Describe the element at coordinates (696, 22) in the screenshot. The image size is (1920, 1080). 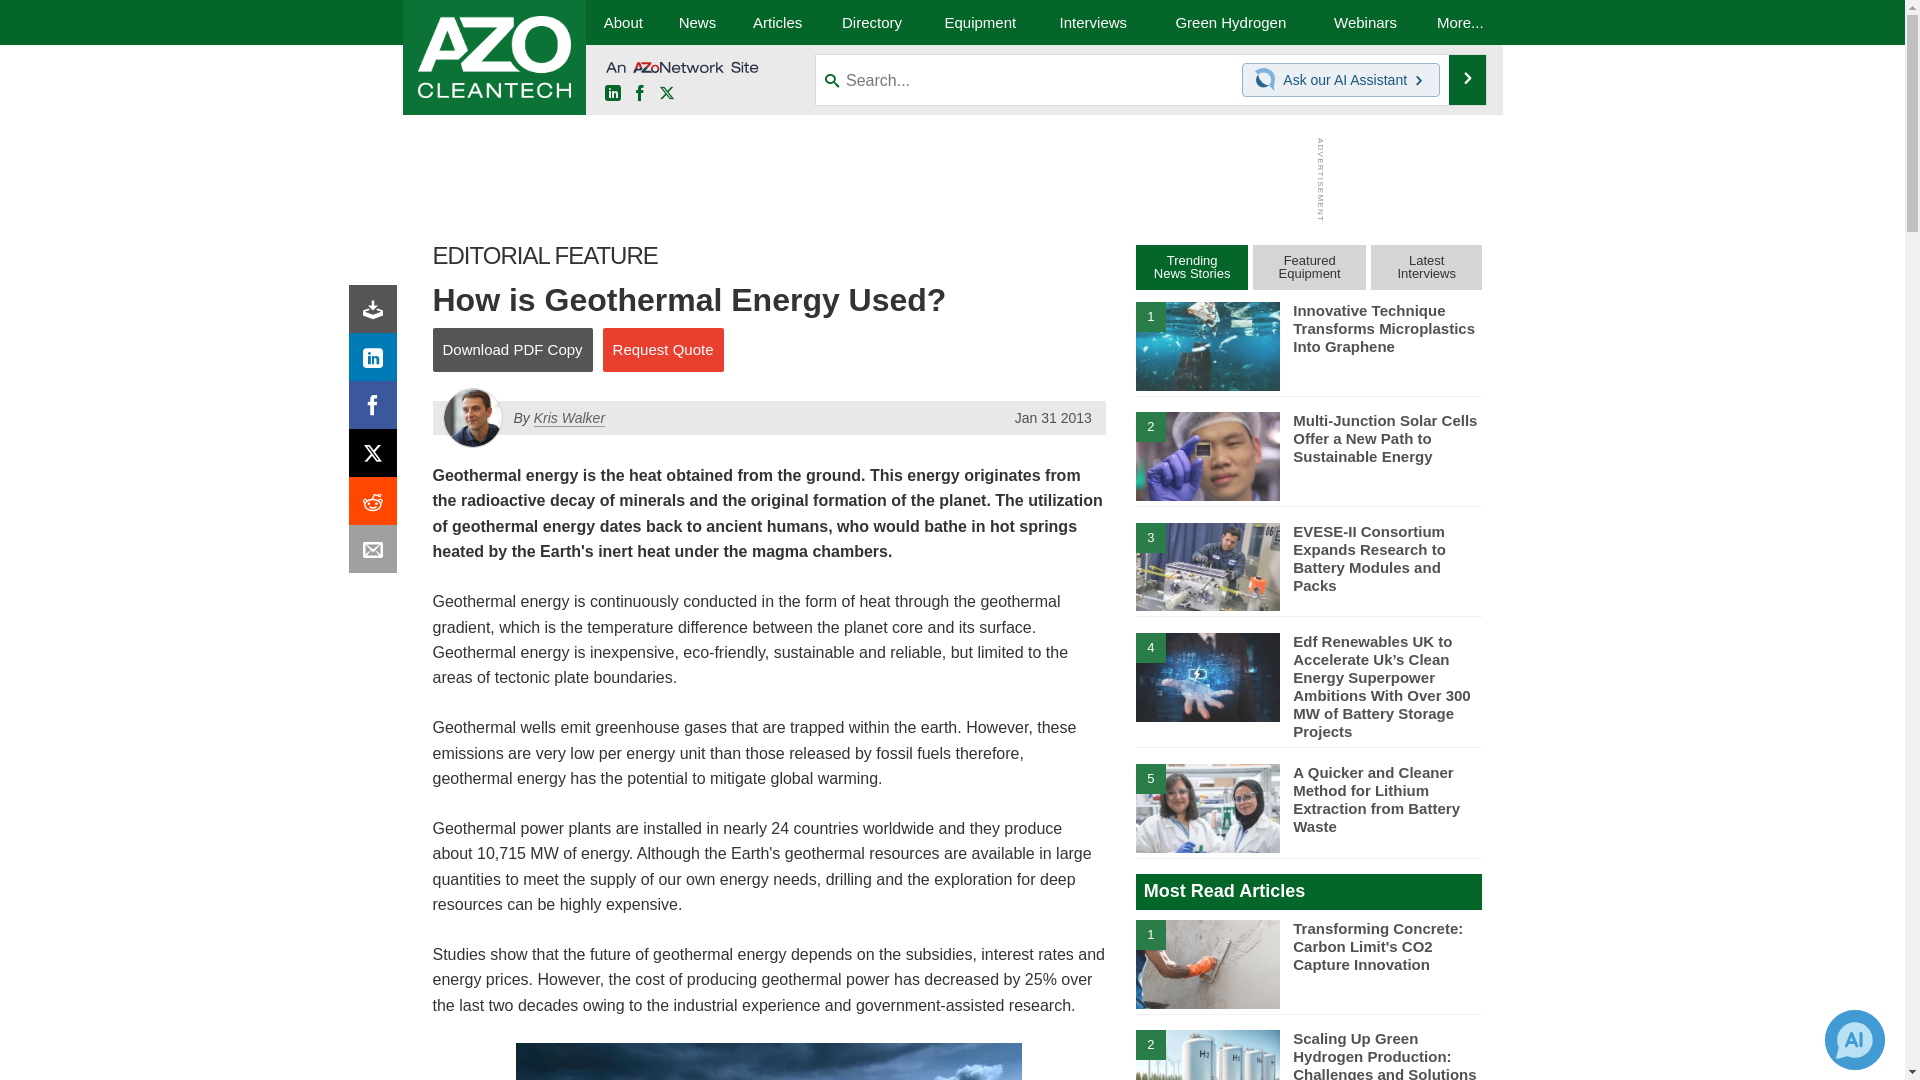
I see `News` at that location.